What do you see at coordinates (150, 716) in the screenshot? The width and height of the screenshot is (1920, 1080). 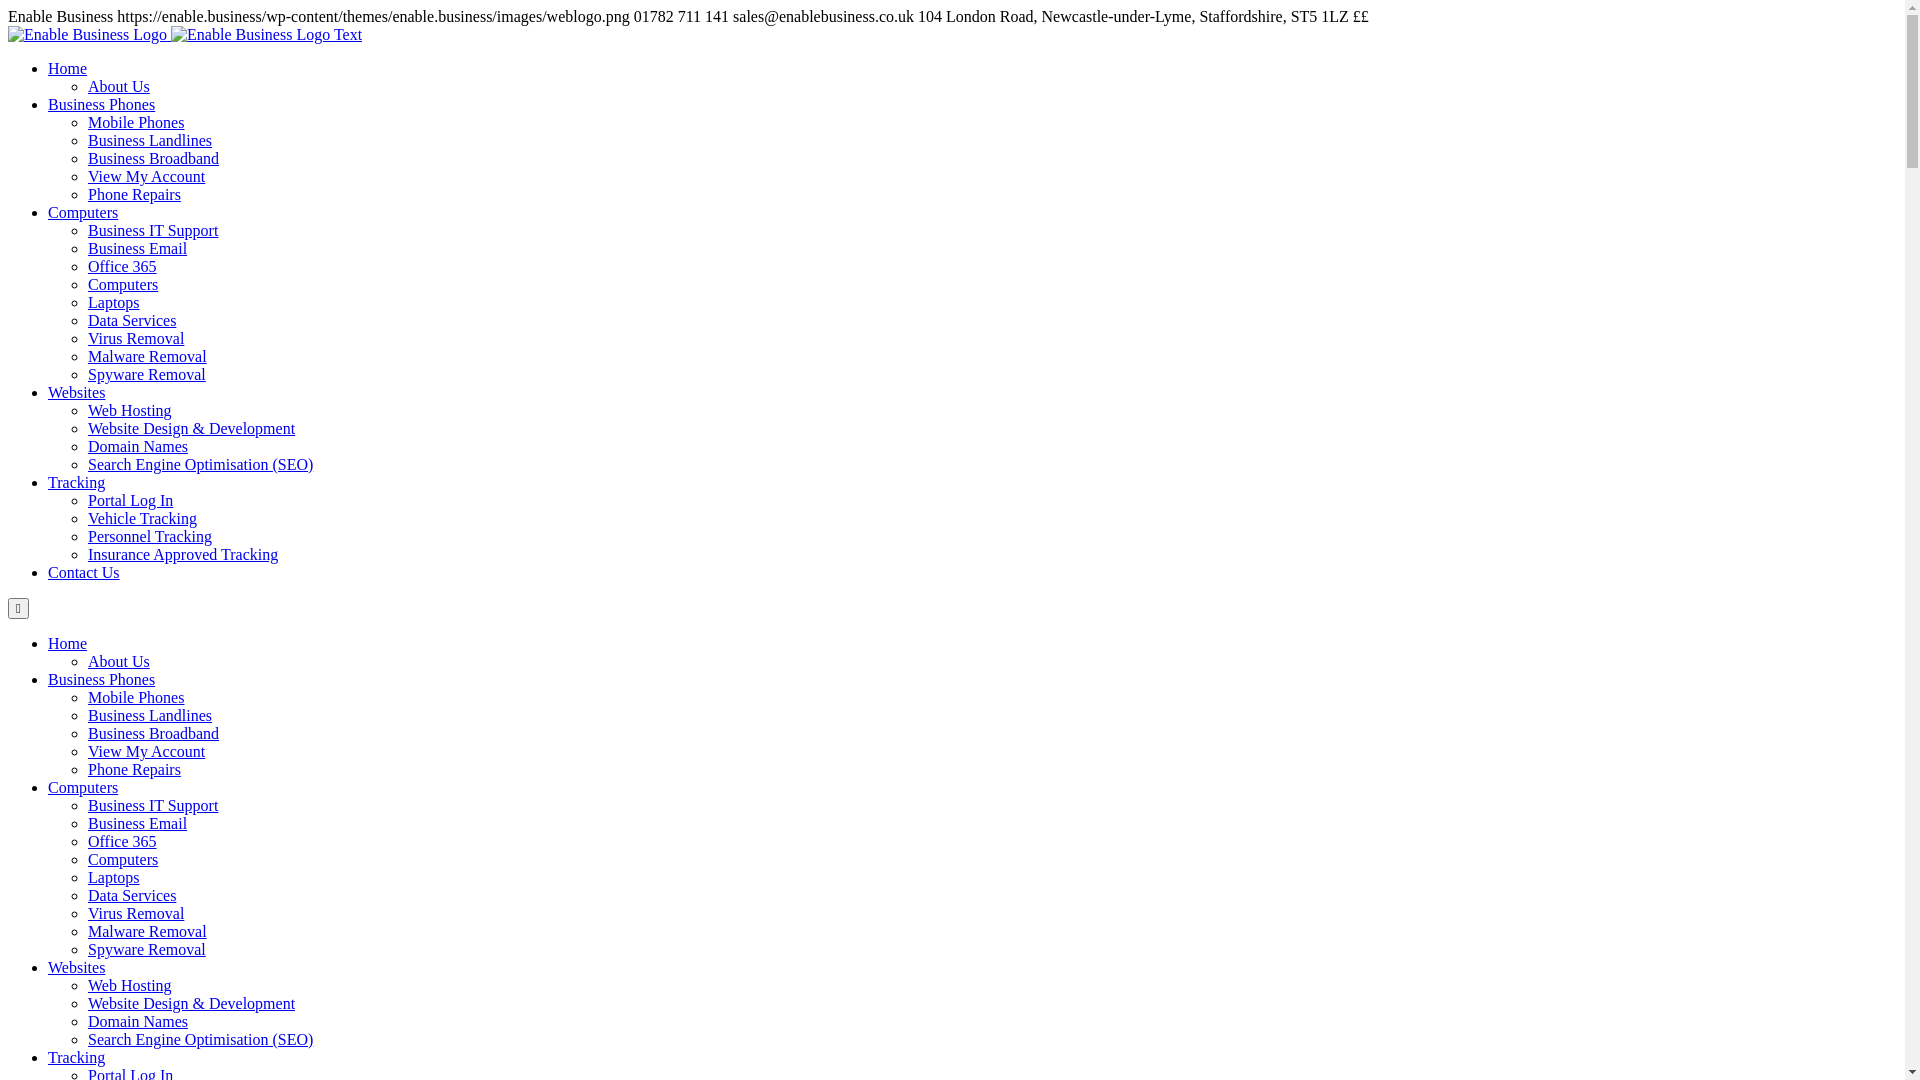 I see `Business Landlines` at bounding box center [150, 716].